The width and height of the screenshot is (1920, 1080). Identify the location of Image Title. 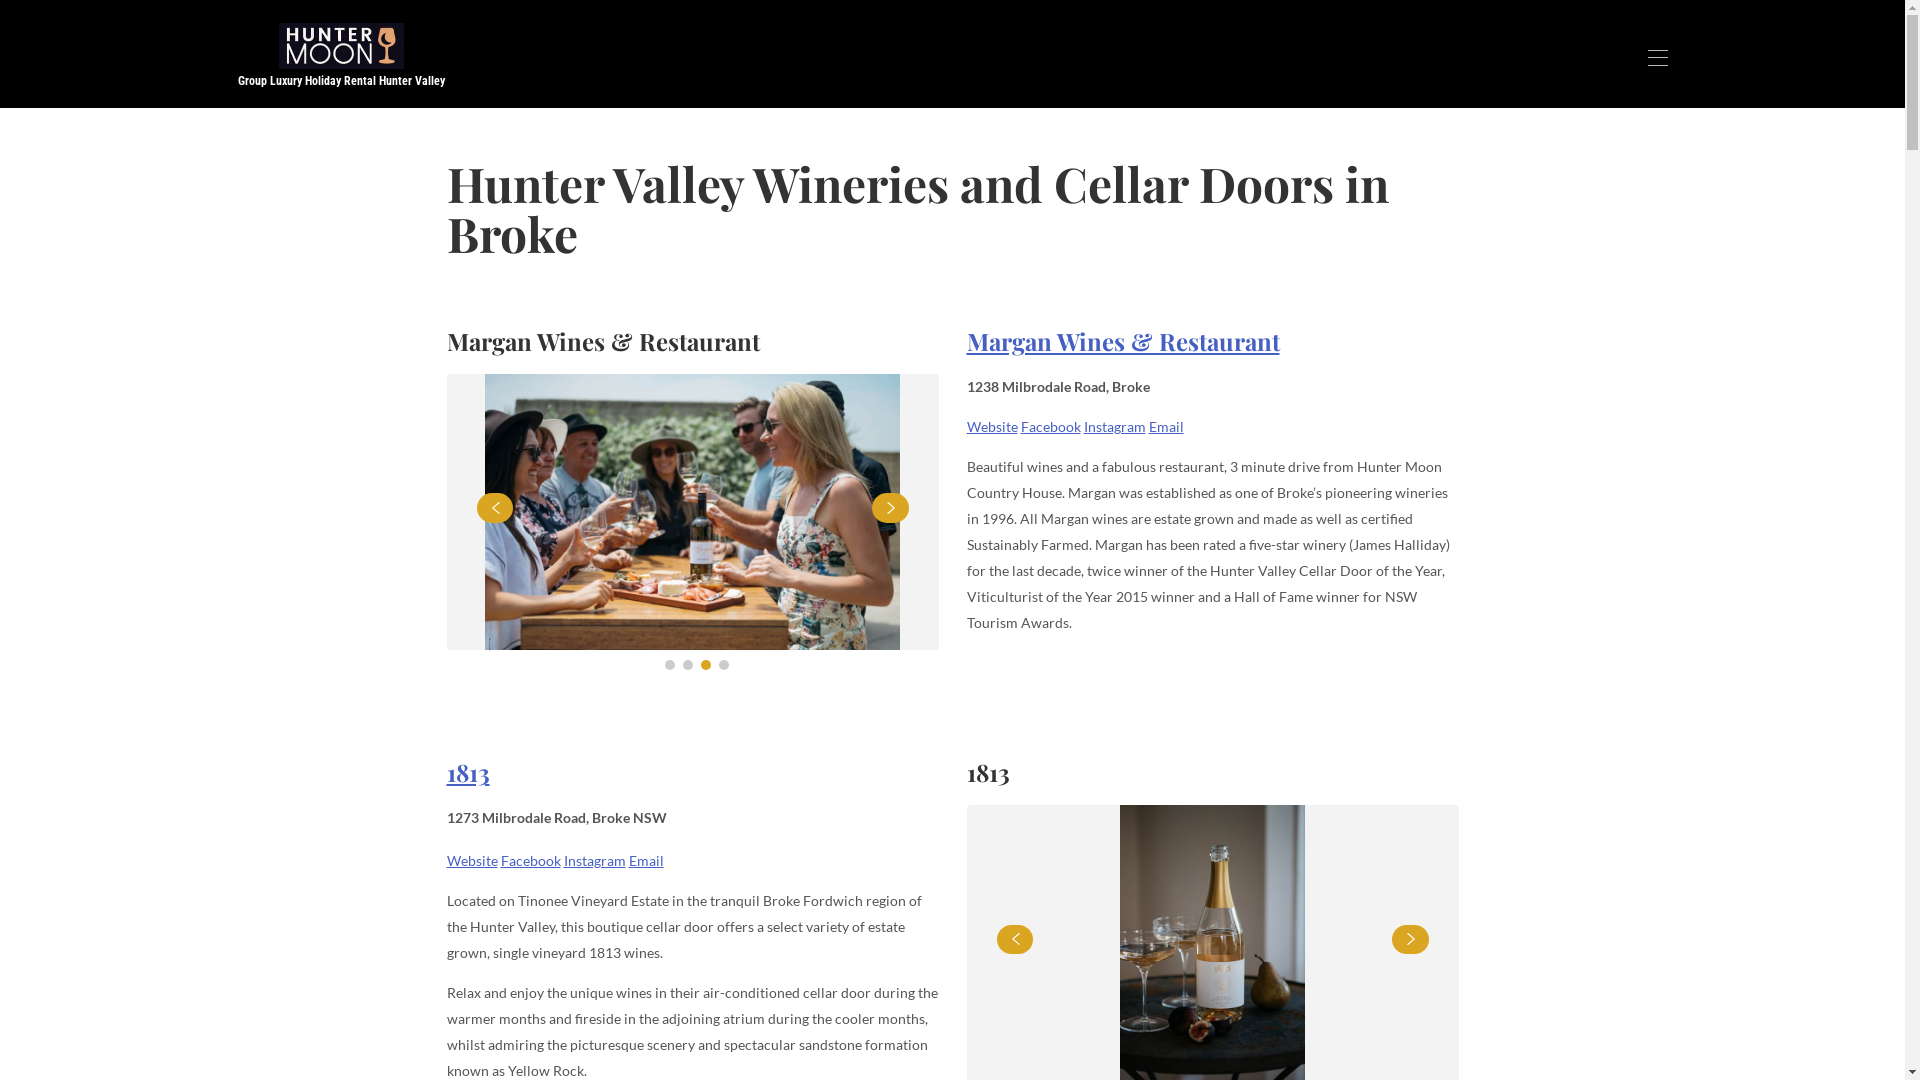
(340, 46).